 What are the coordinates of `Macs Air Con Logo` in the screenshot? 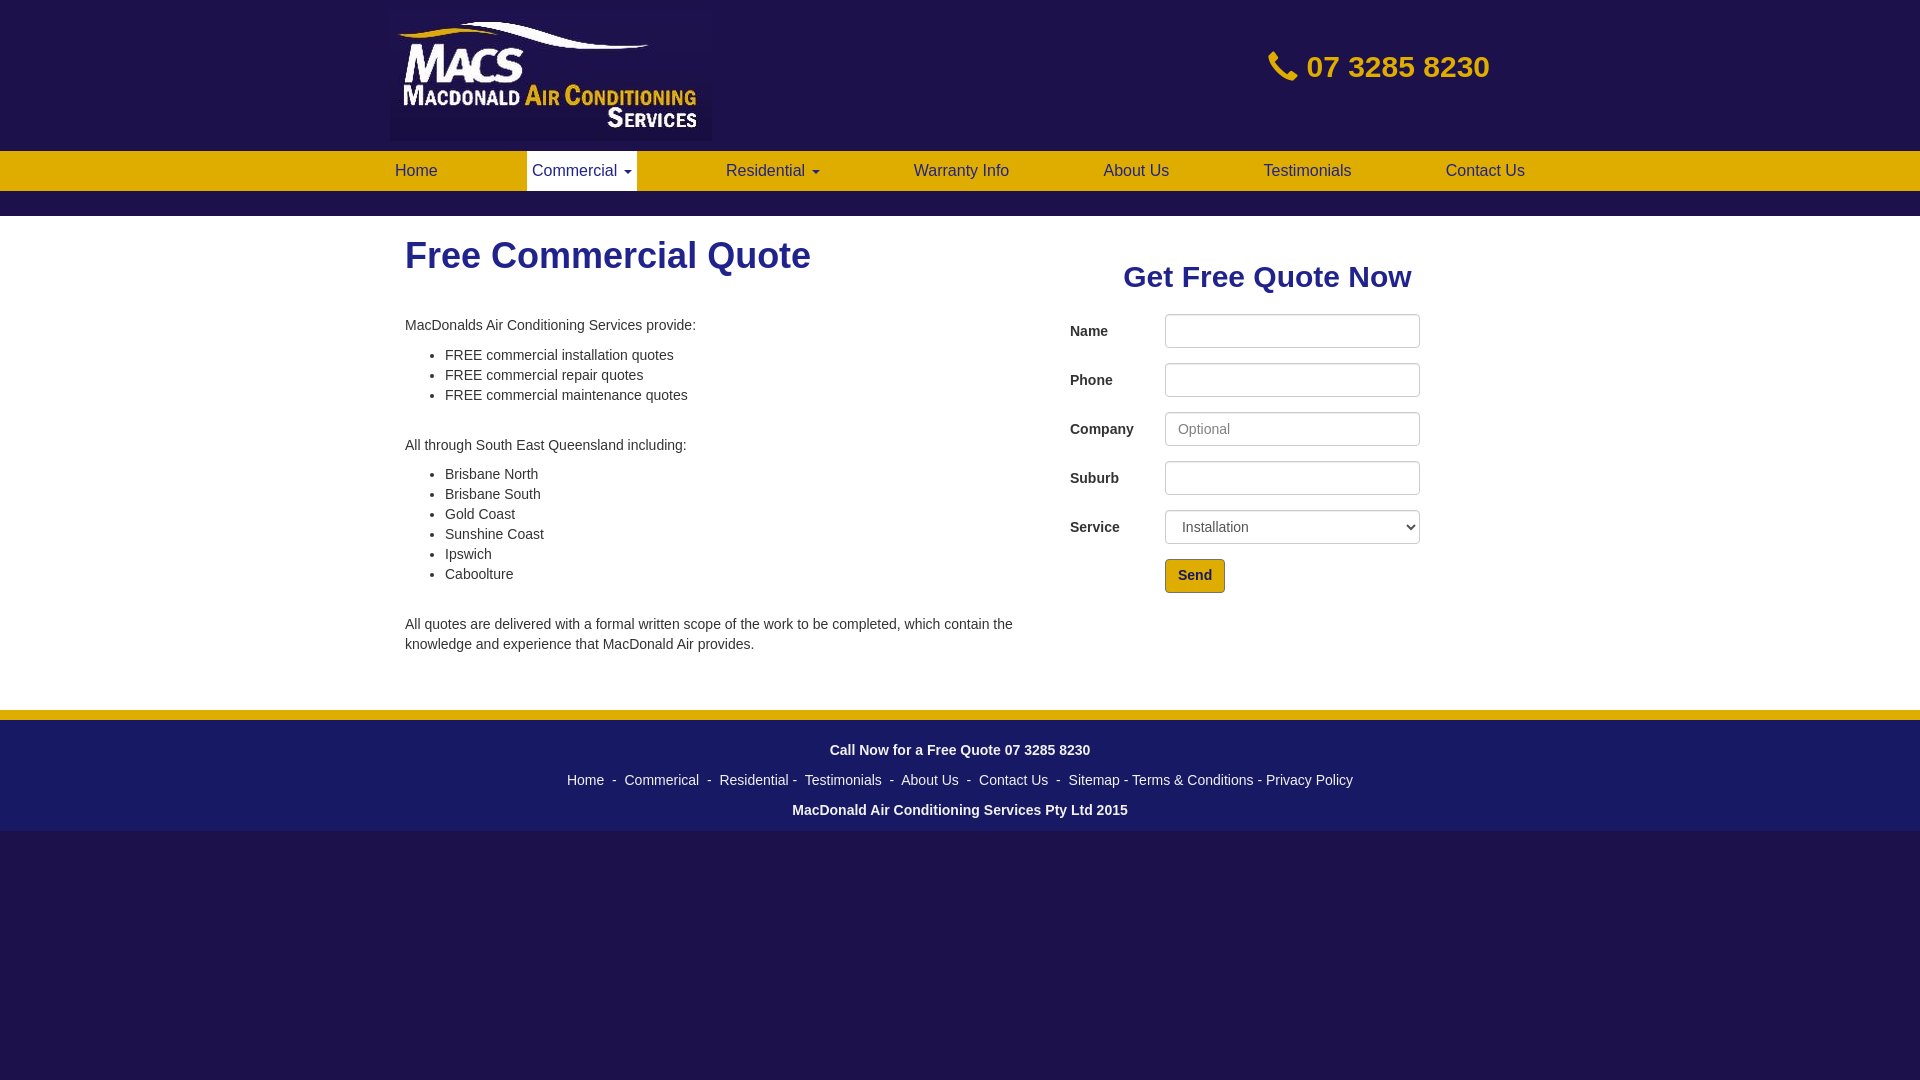 It's located at (551, 76).